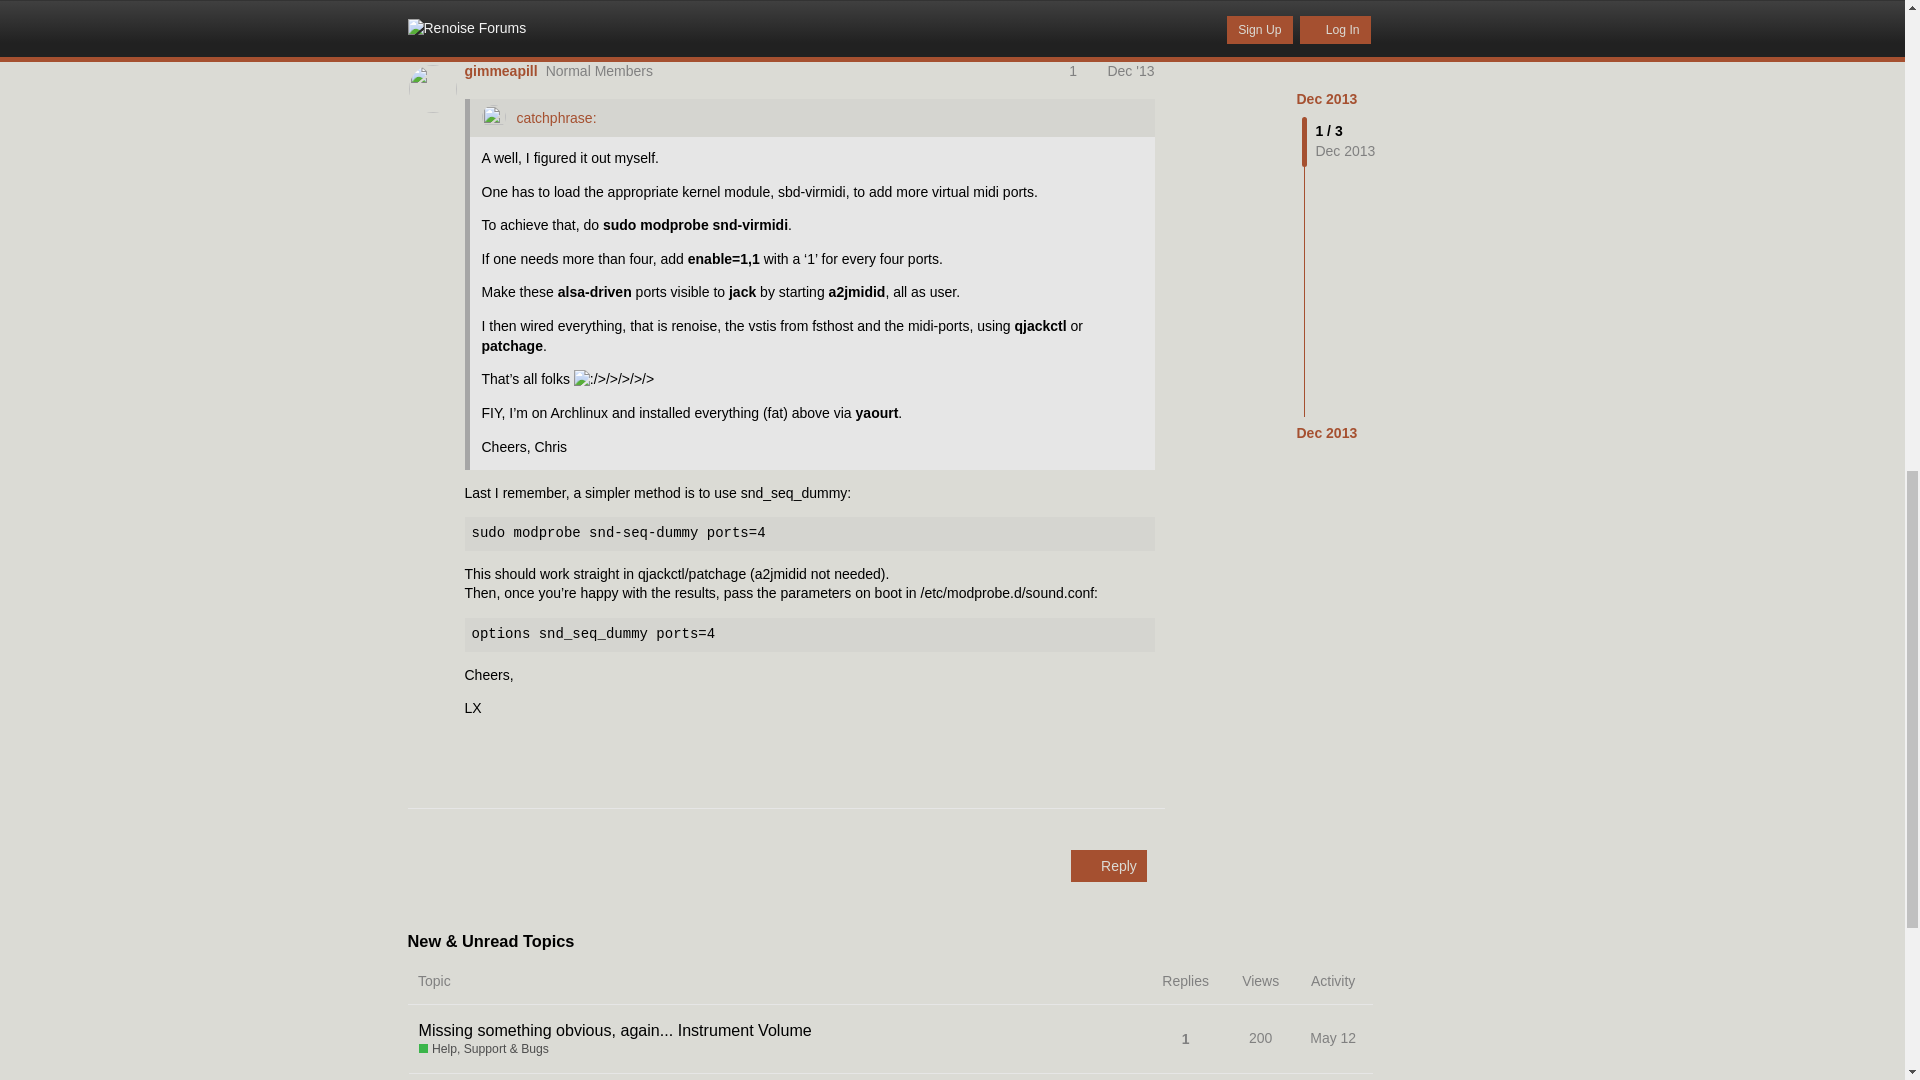  I want to click on Dec '13, so click(1130, 70).